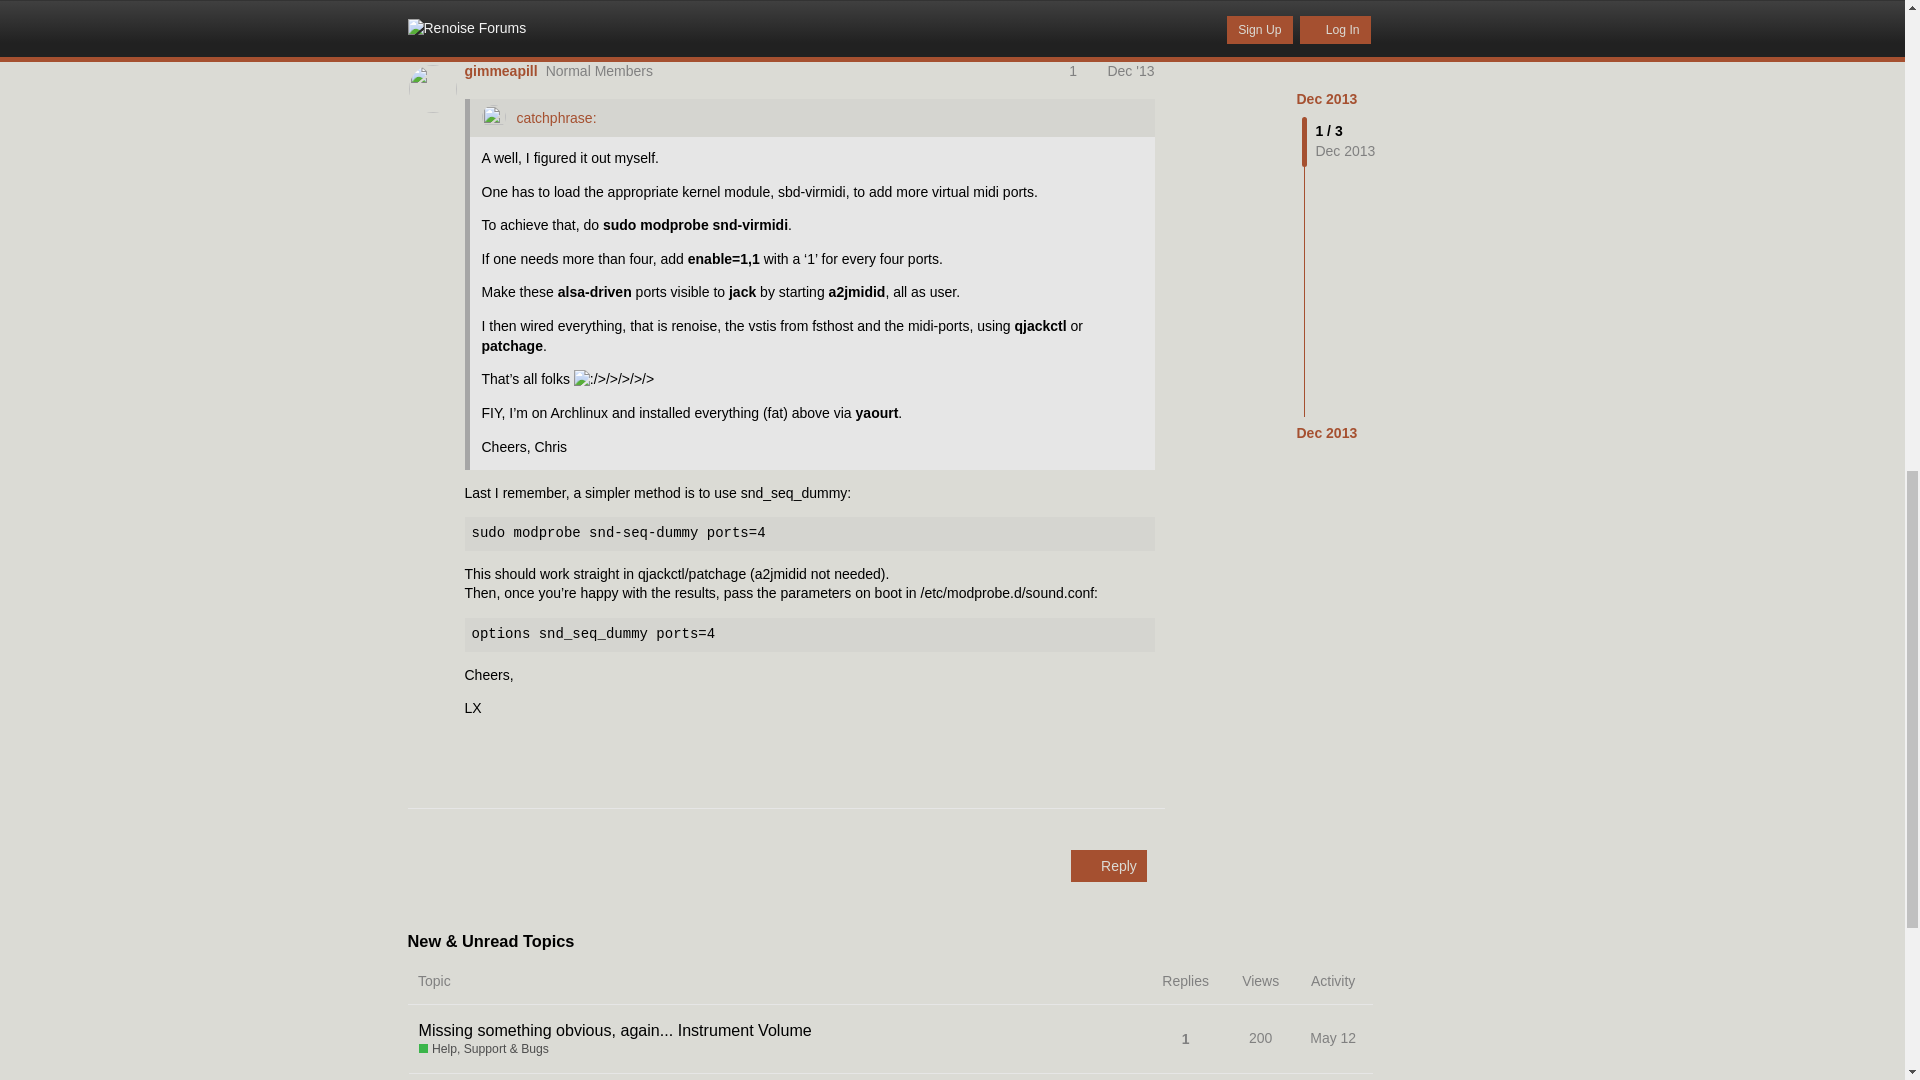  I want to click on Dec '13, so click(1130, 70).